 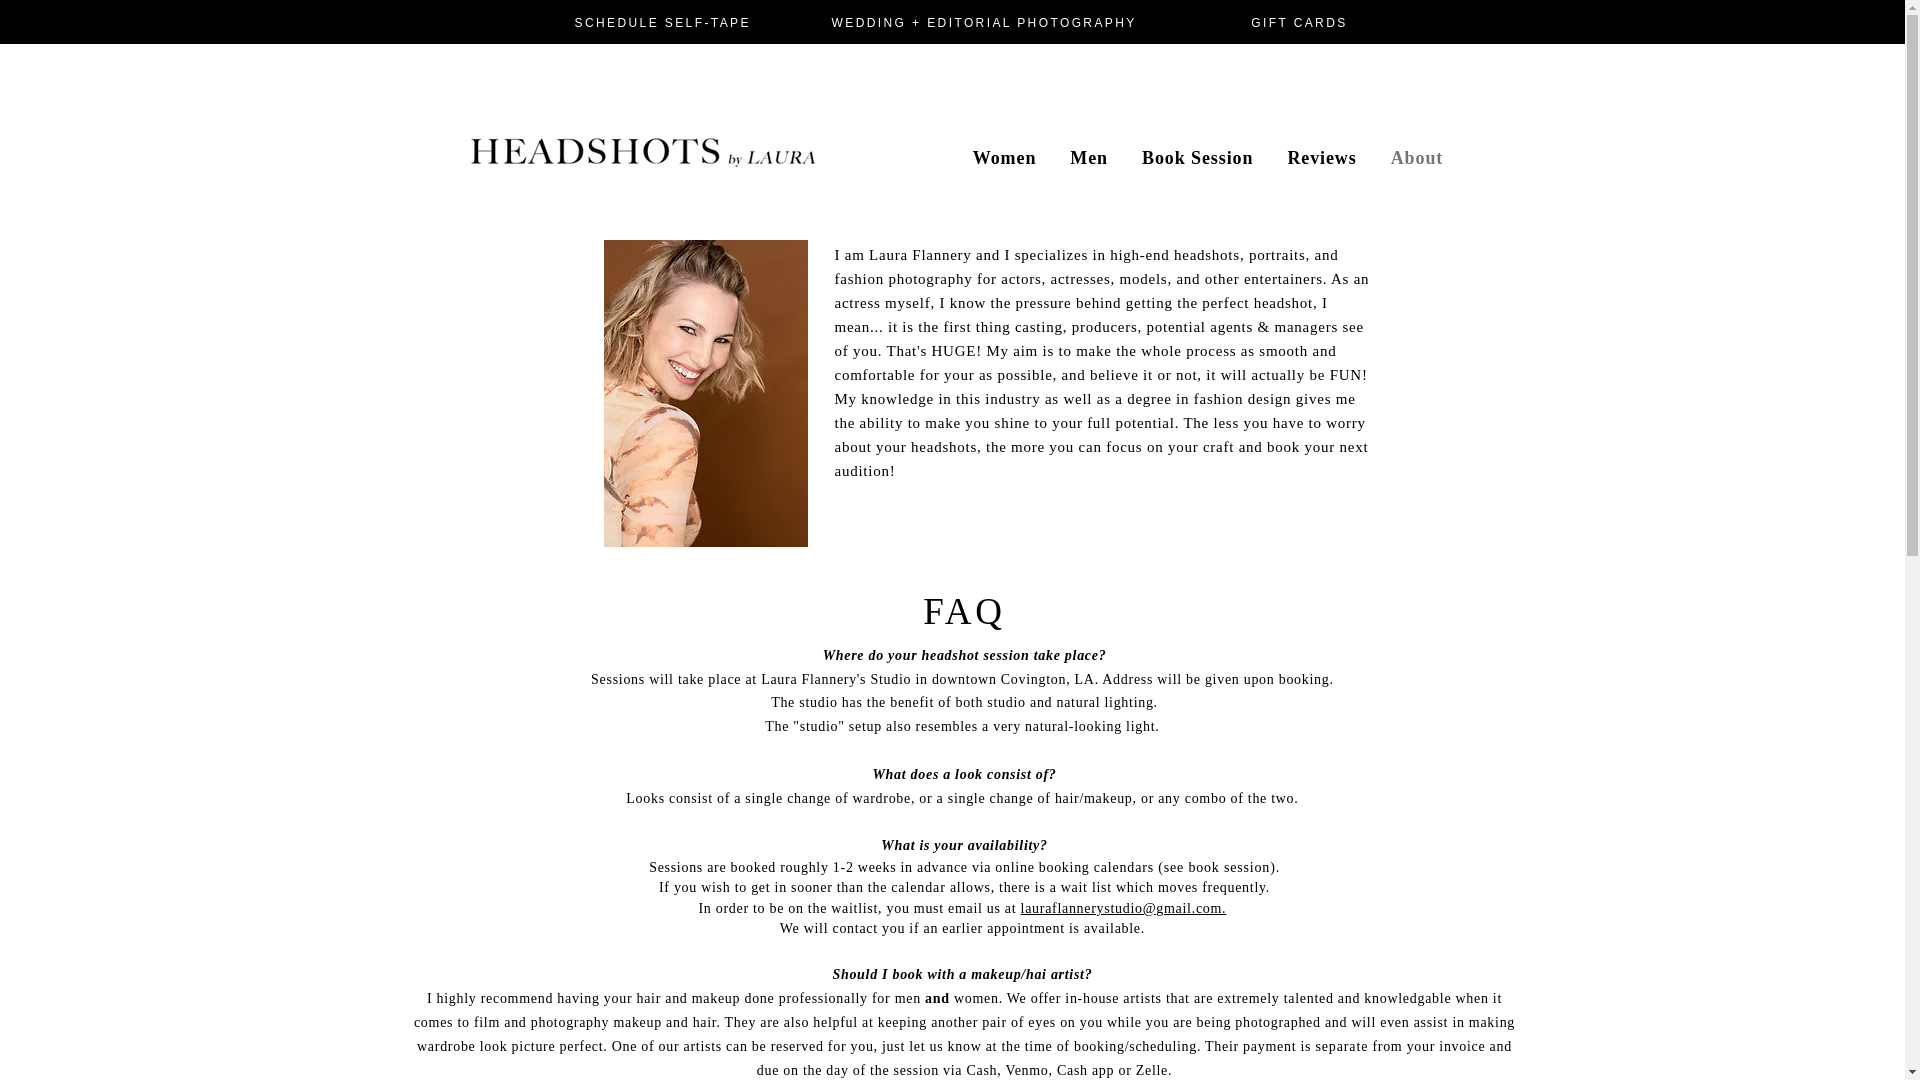 I want to click on About, so click(x=1418, y=158).